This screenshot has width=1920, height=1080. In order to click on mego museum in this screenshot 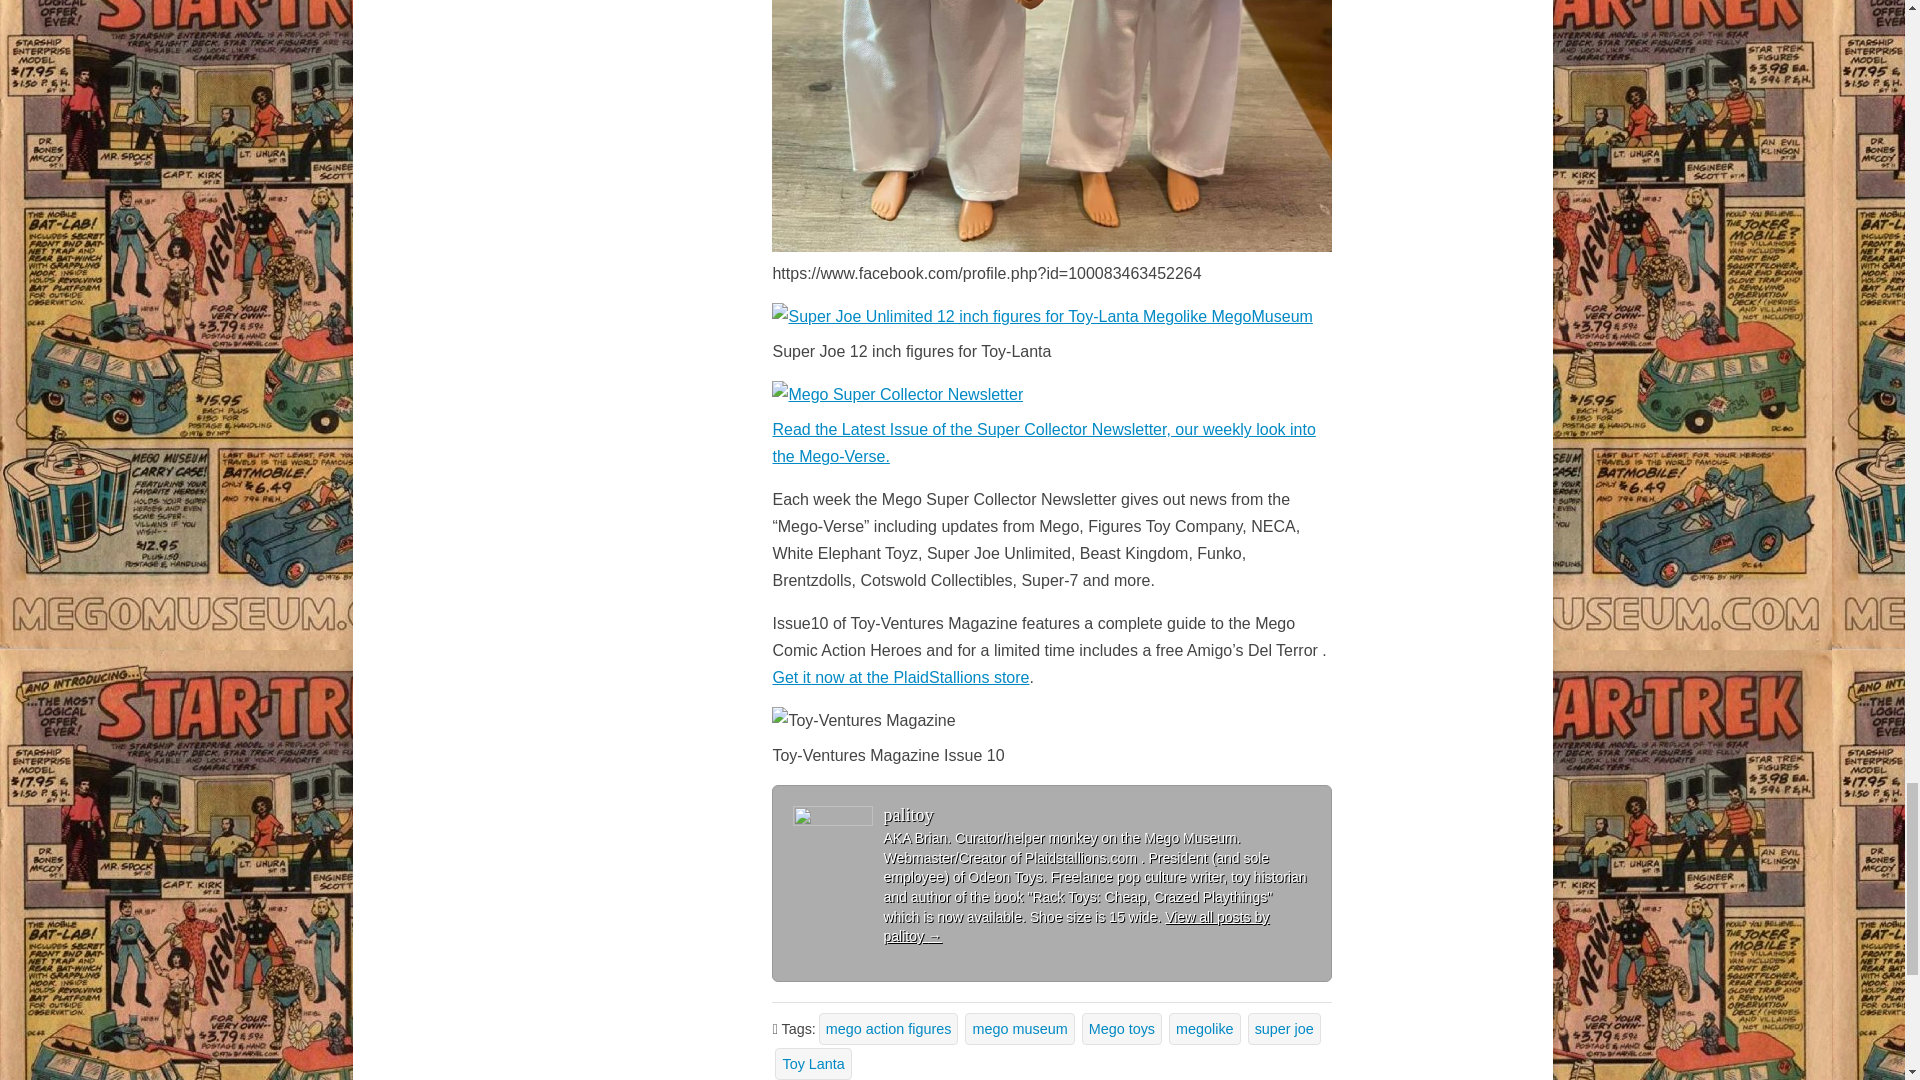, I will do `click(1019, 1029)`.